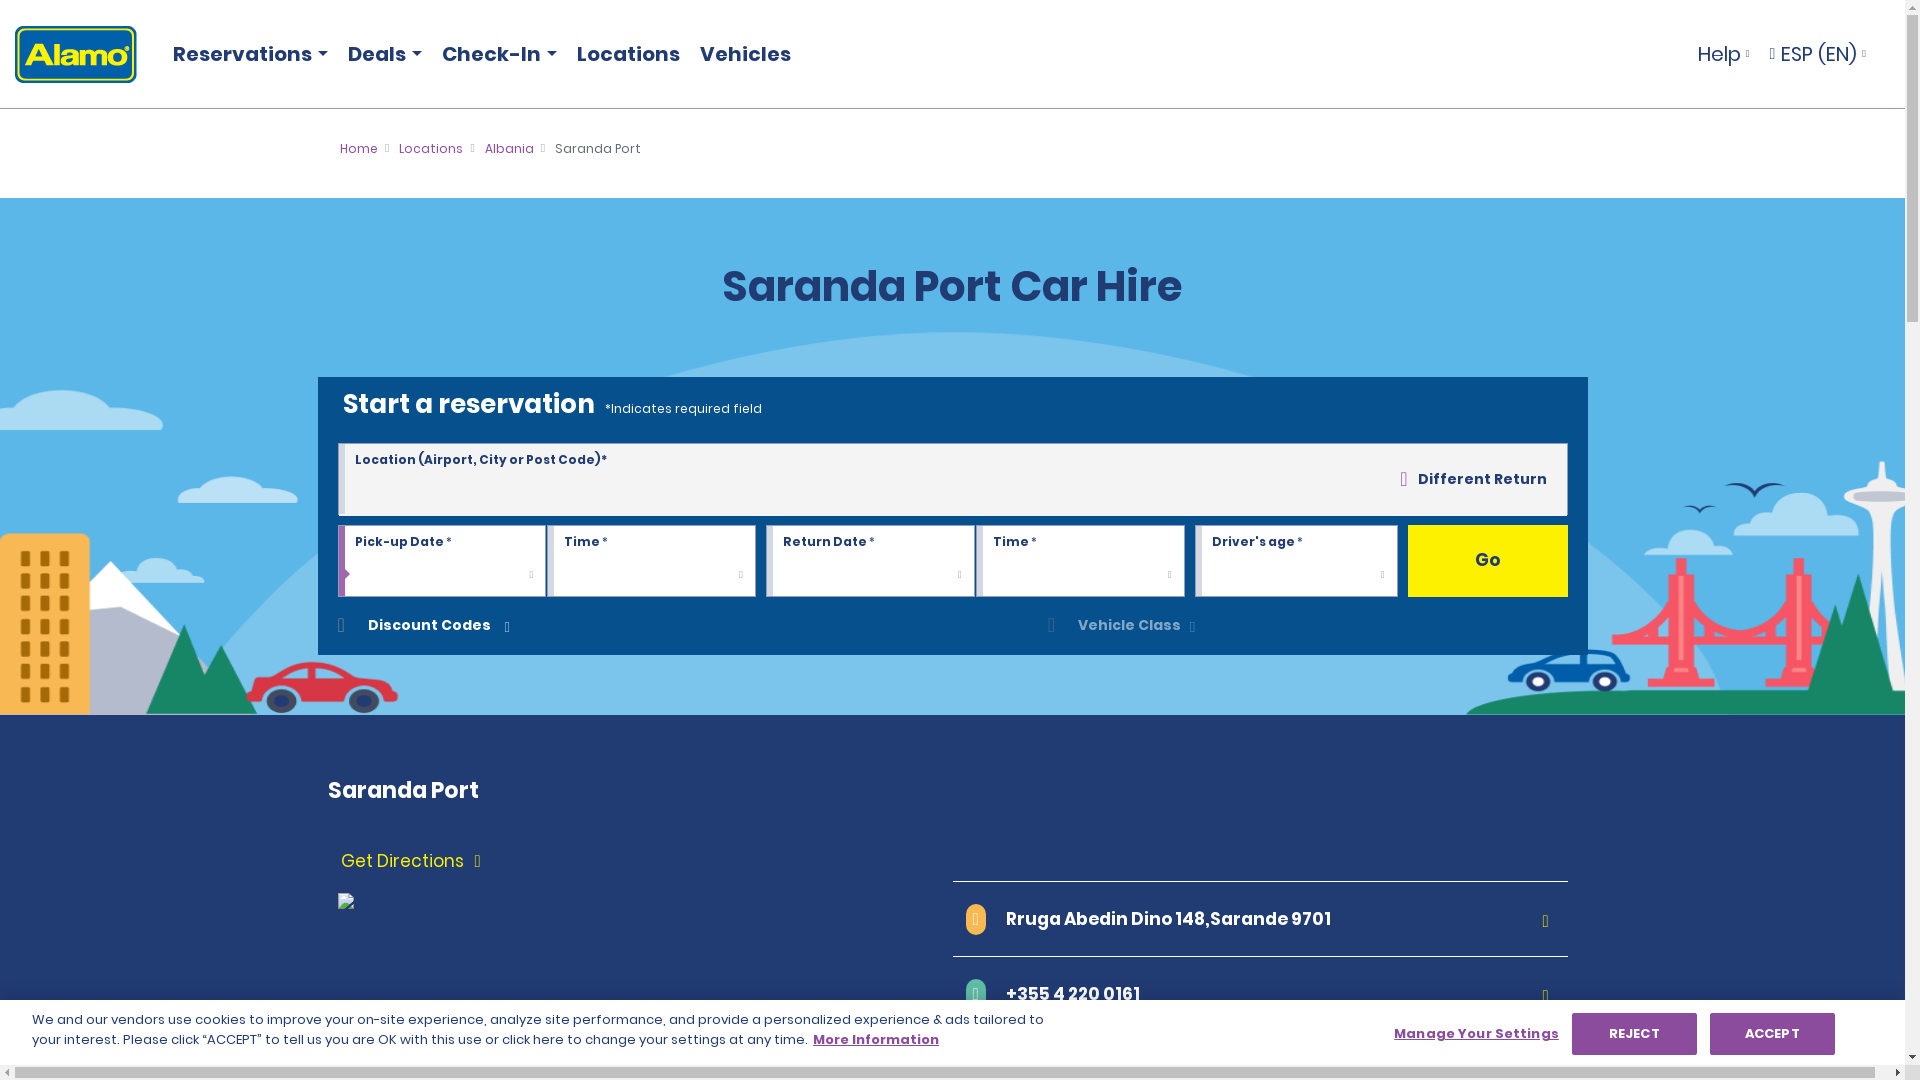  I want to click on Go, so click(1488, 560).